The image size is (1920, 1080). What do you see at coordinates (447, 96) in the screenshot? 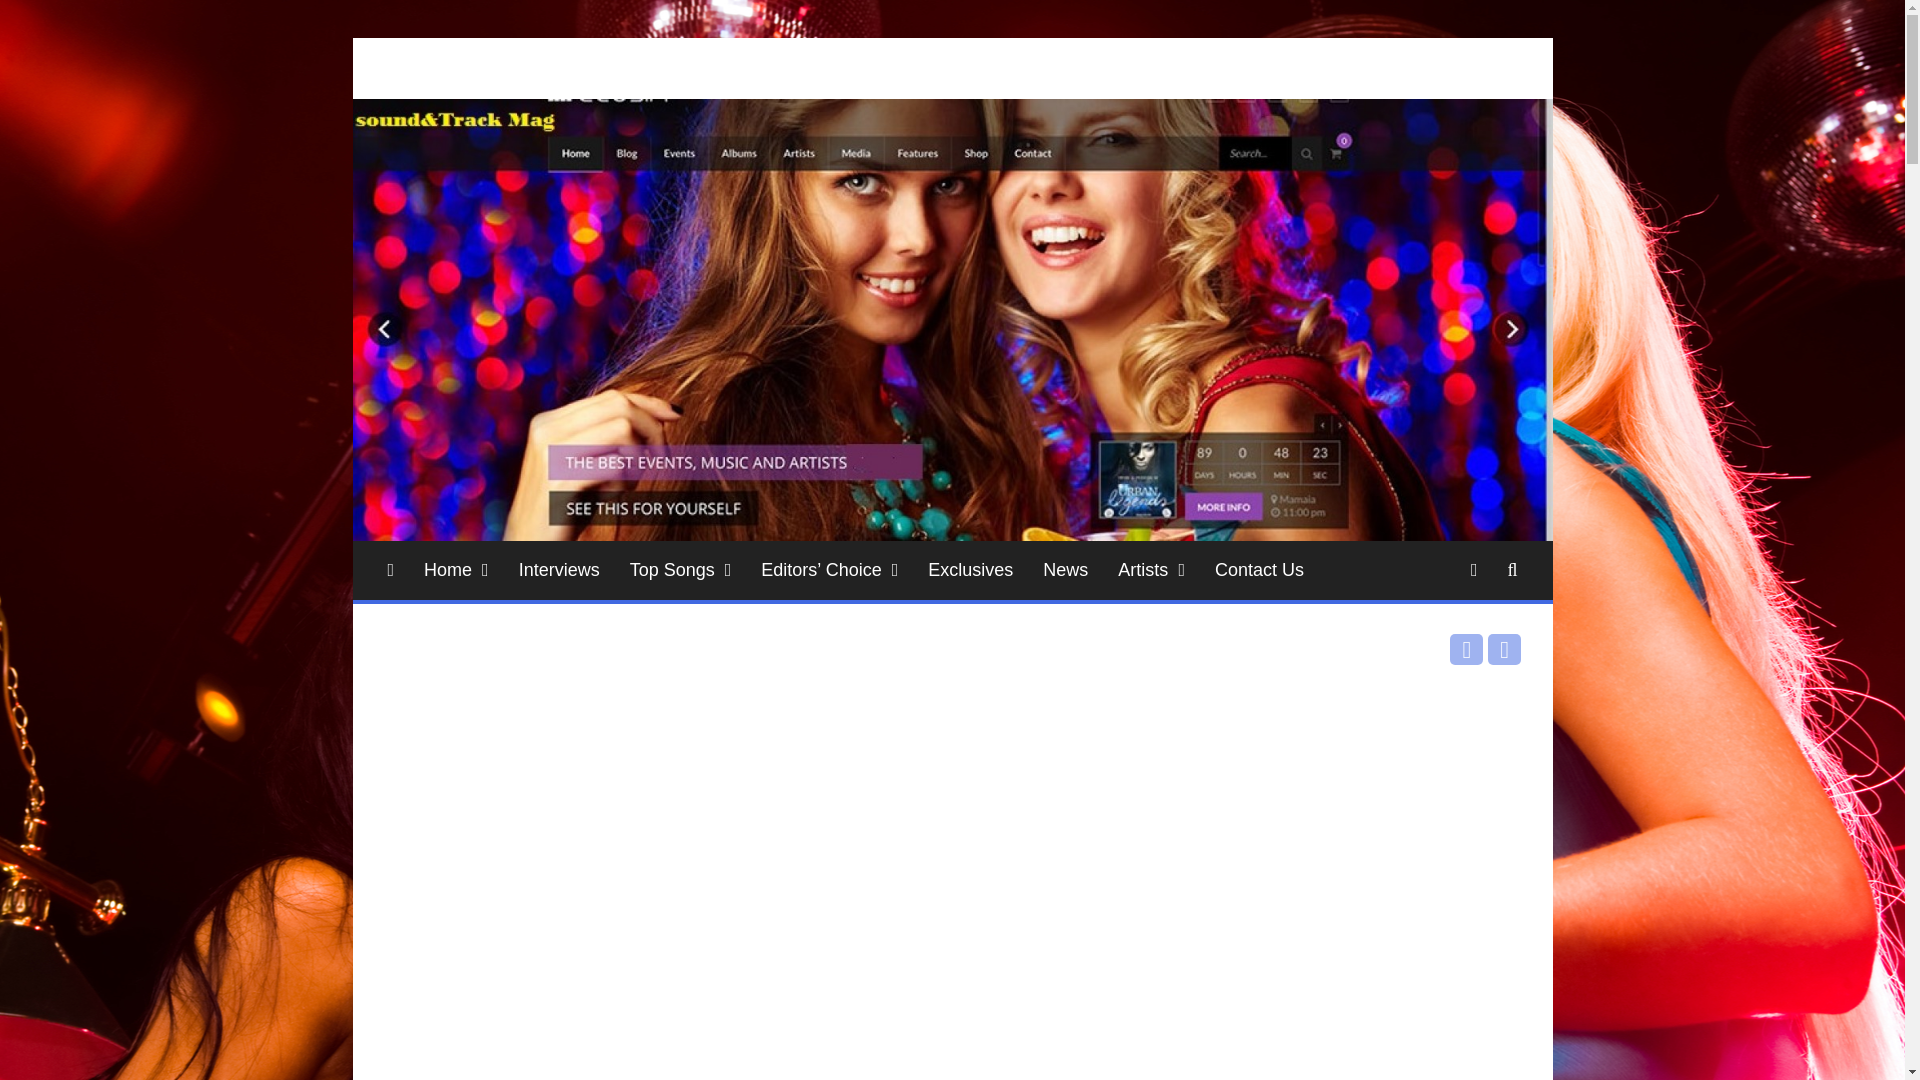
I see `SnT Mag` at bounding box center [447, 96].